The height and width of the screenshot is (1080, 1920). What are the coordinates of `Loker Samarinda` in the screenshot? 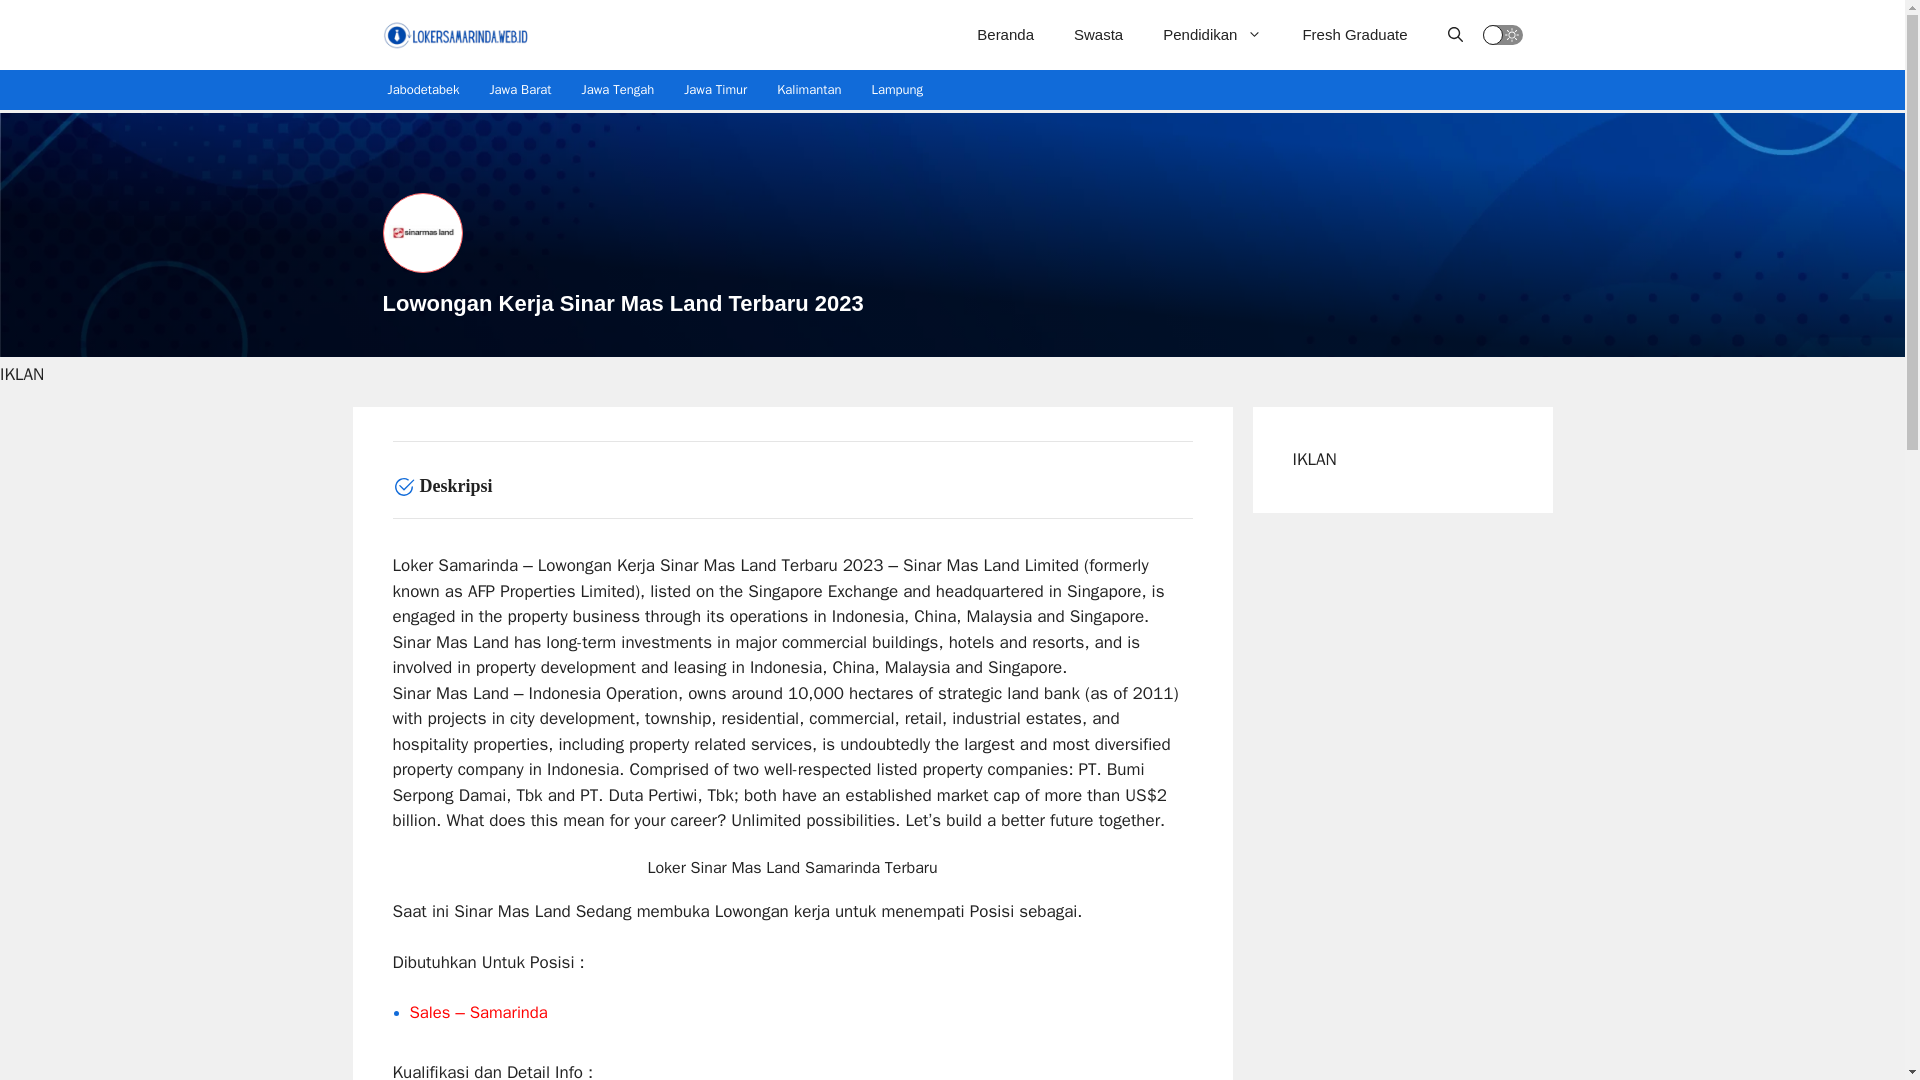 It's located at (456, 34).